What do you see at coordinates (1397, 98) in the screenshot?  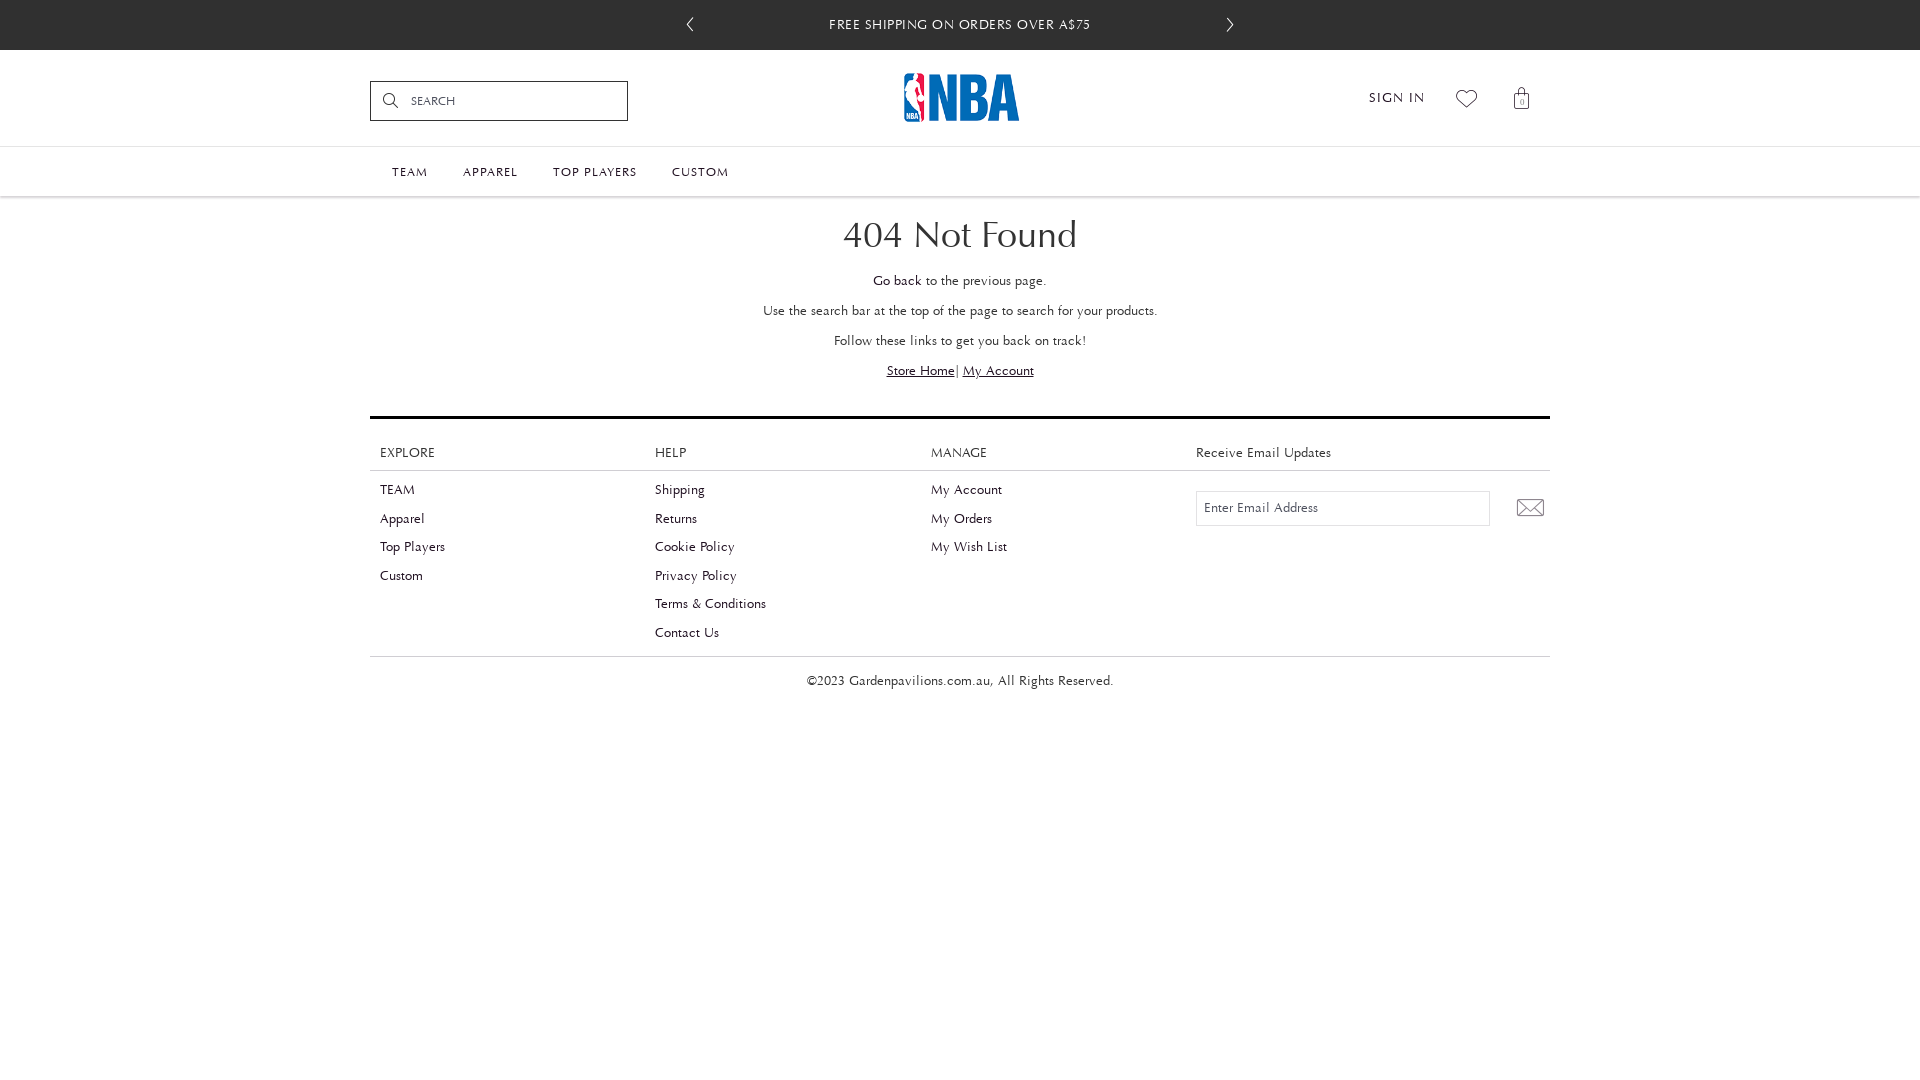 I see `SIGN IN` at bounding box center [1397, 98].